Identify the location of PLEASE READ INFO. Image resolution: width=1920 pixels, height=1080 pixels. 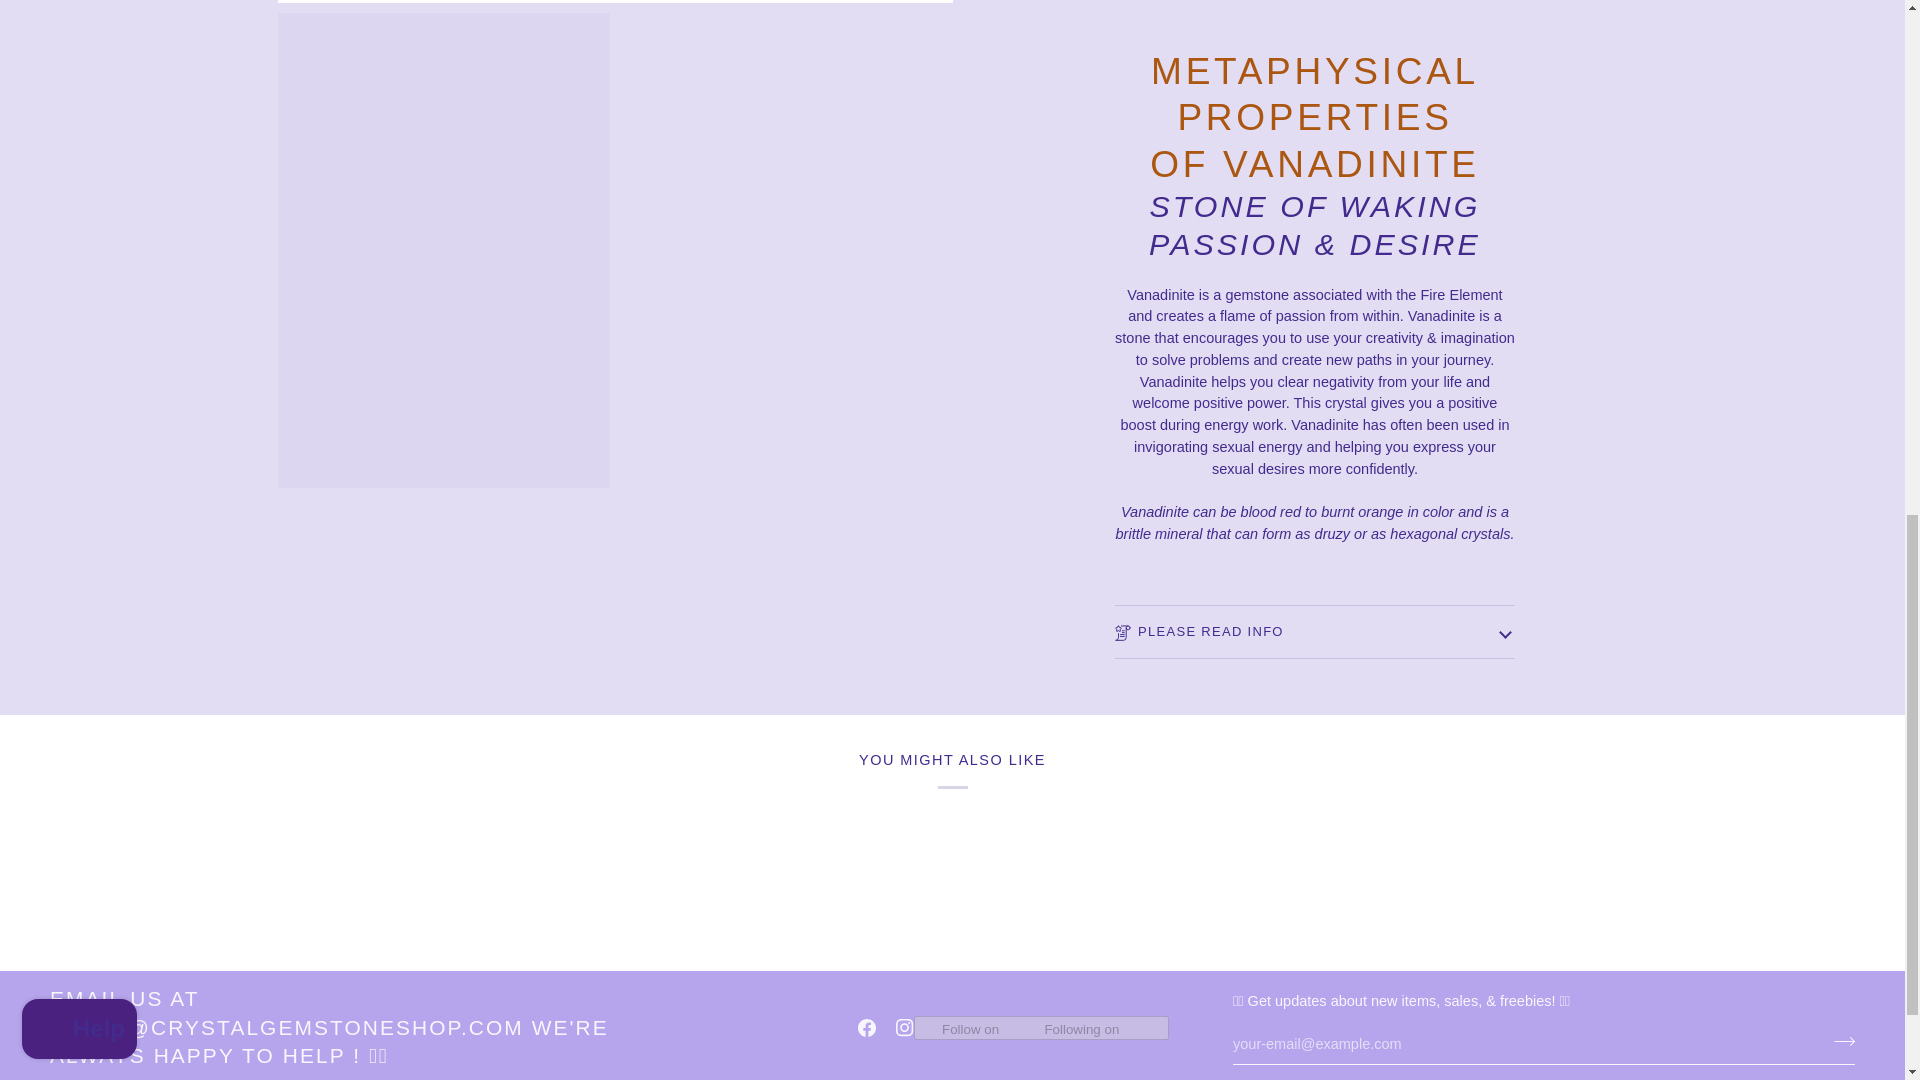
(1314, 620).